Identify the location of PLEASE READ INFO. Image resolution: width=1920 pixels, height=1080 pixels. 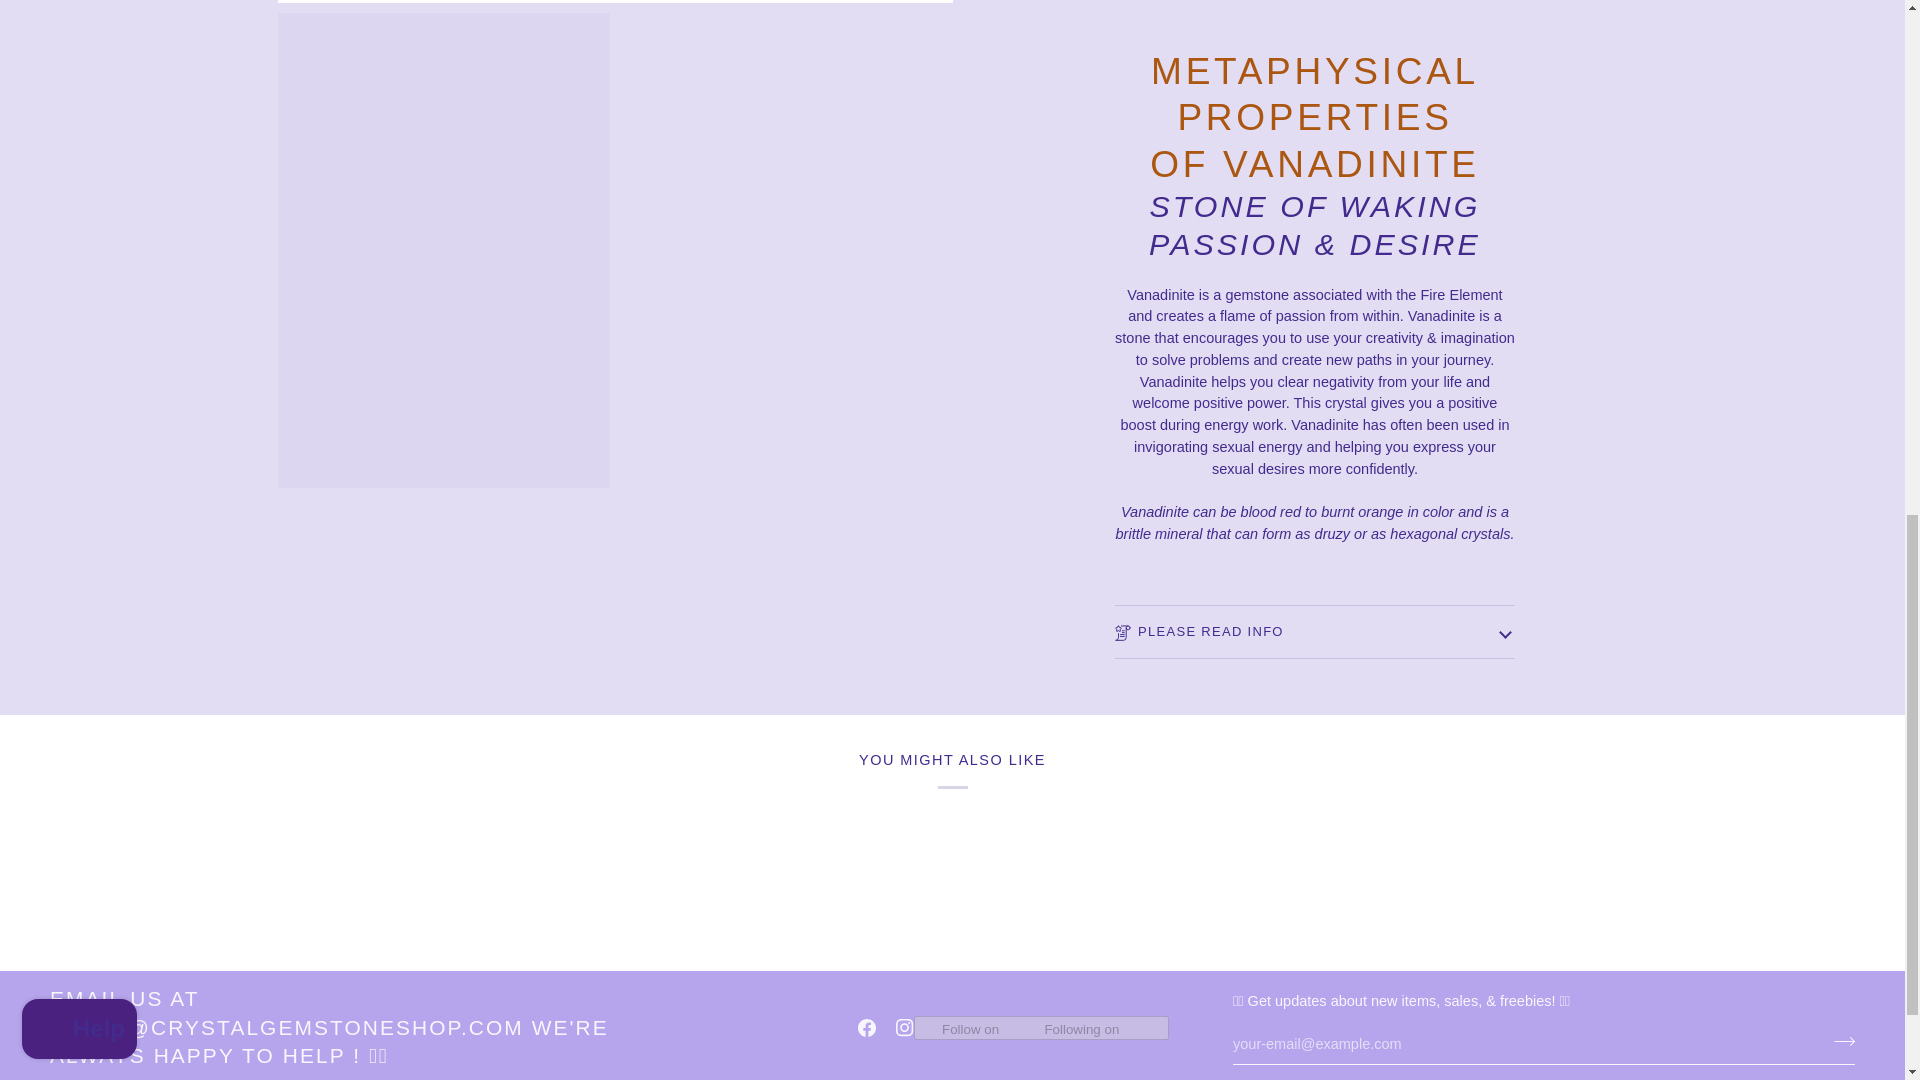
(1314, 620).